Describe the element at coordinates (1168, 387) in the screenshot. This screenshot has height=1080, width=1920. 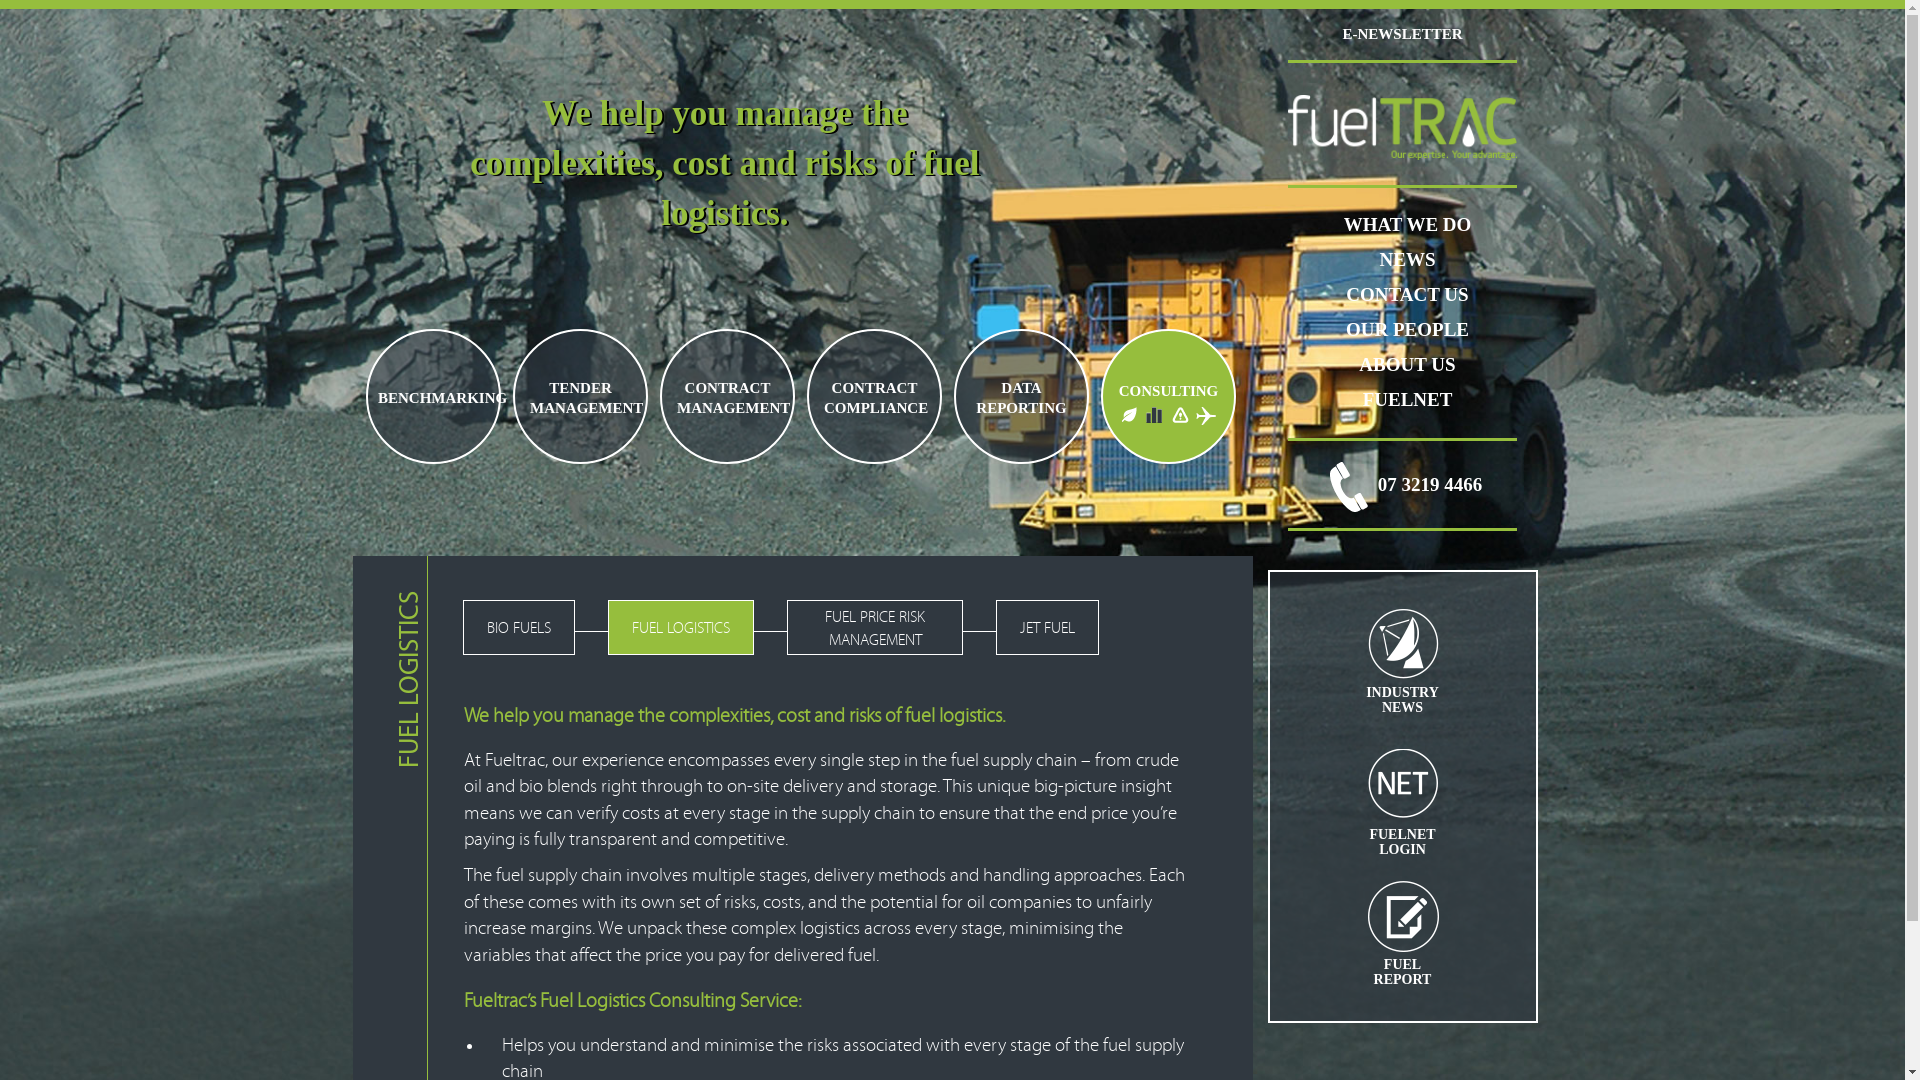
I see `CONSULTING` at that location.